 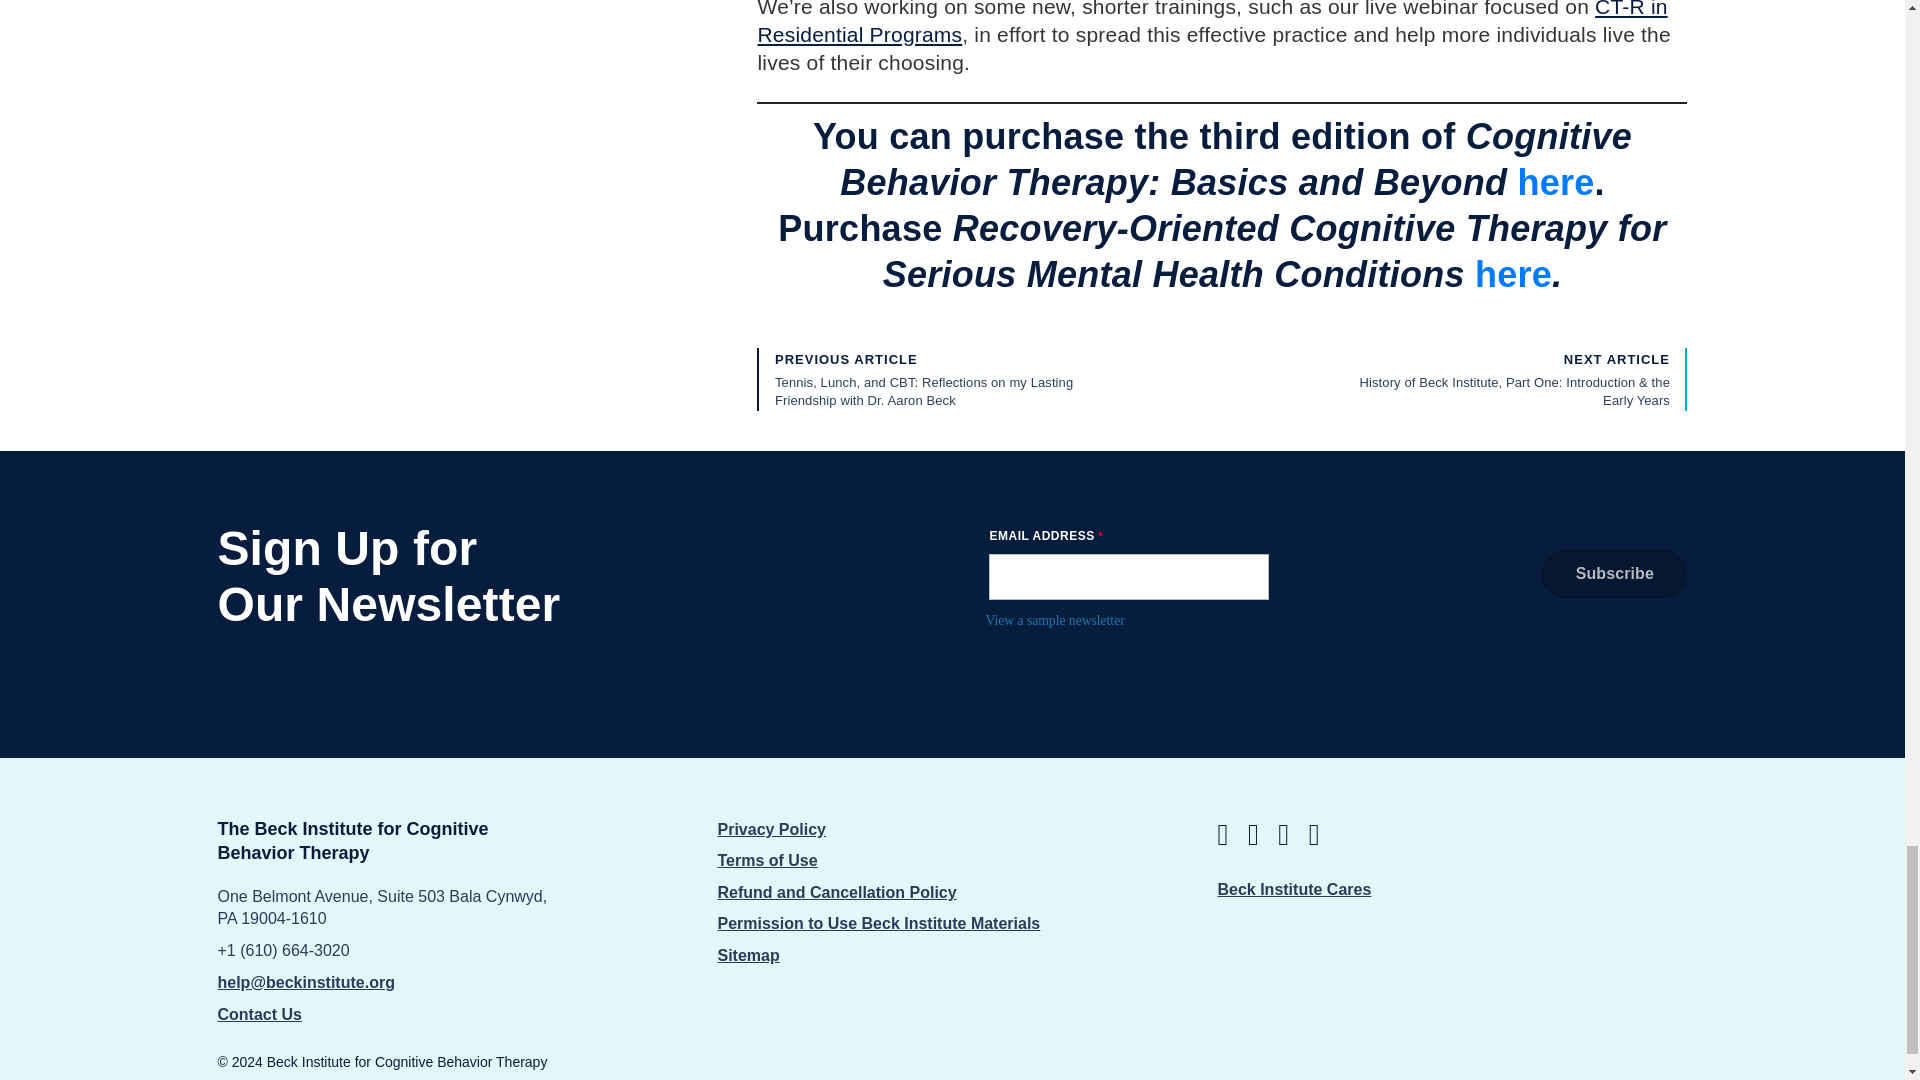 What do you see at coordinates (1614, 574) in the screenshot?
I see `Subscribe` at bounding box center [1614, 574].